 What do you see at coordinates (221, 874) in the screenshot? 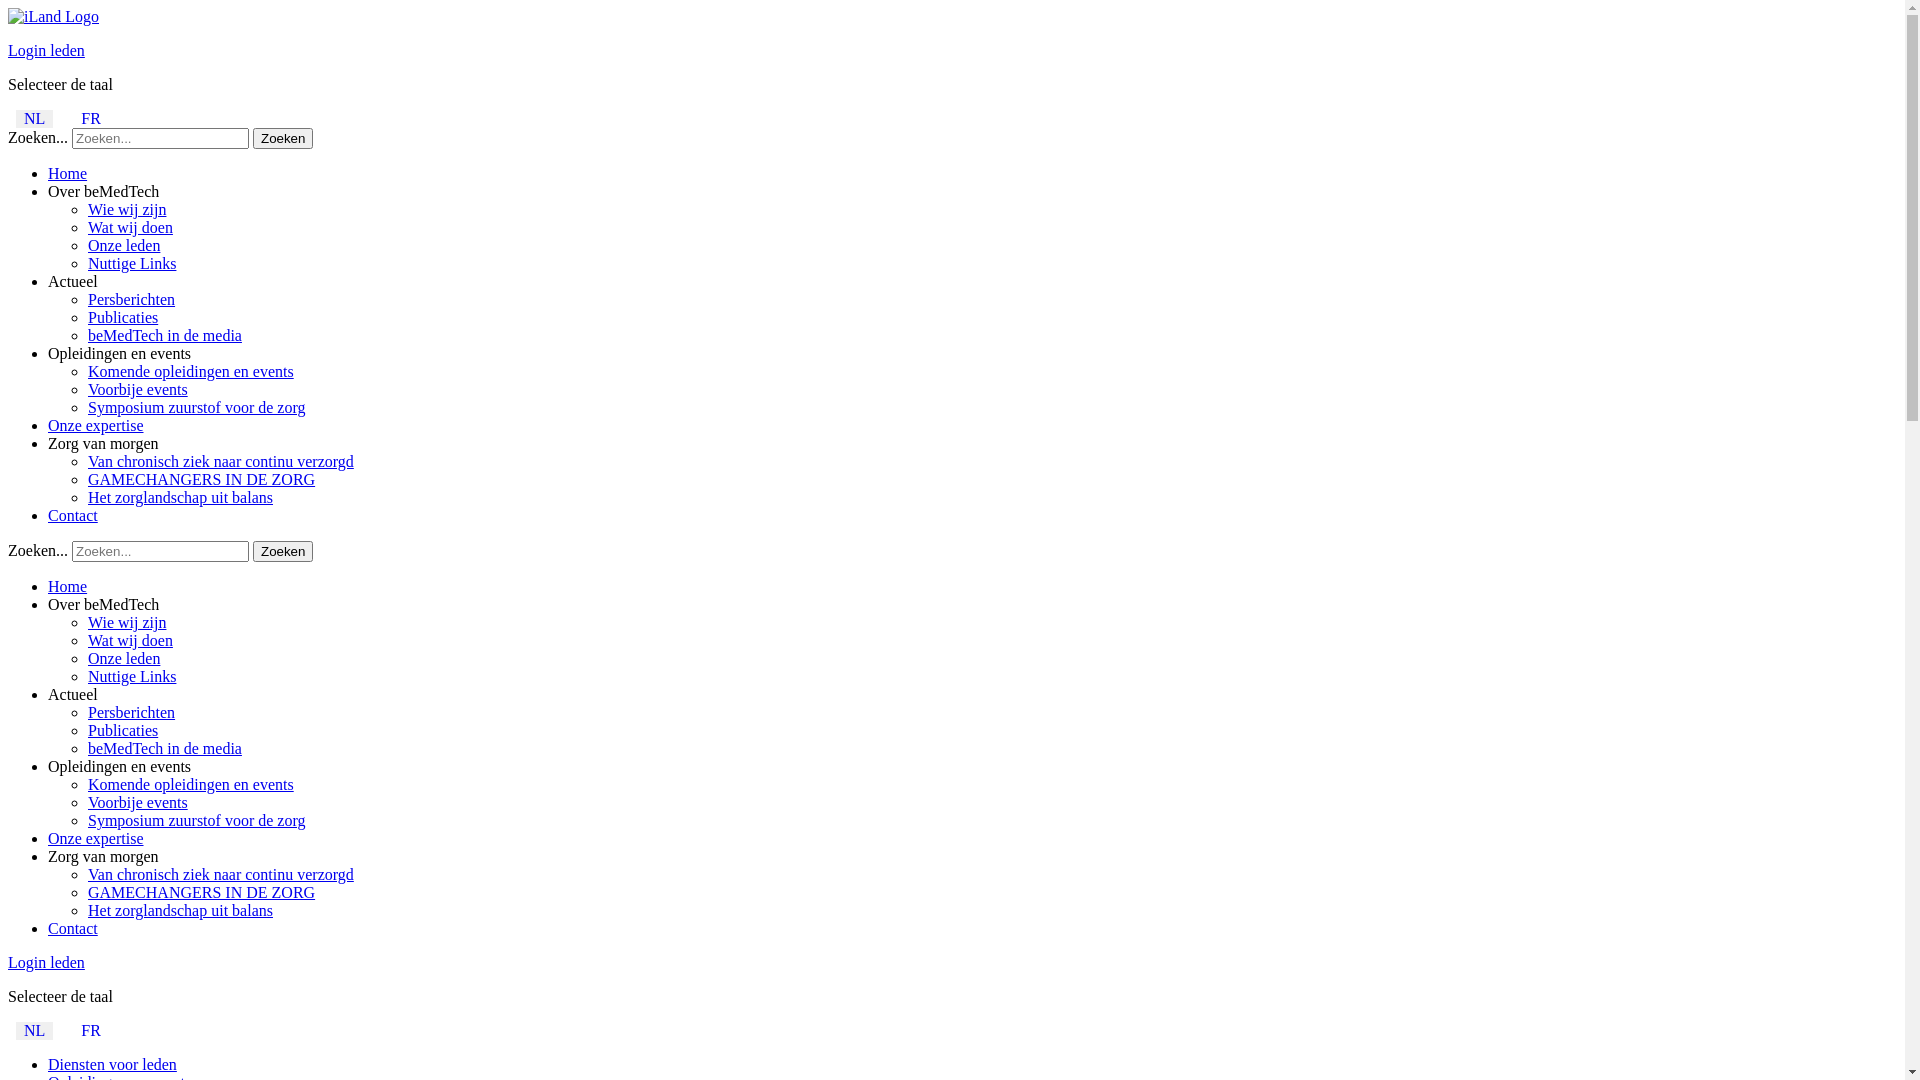
I see `Van chronisch ziek naar continu verzorgd` at bounding box center [221, 874].